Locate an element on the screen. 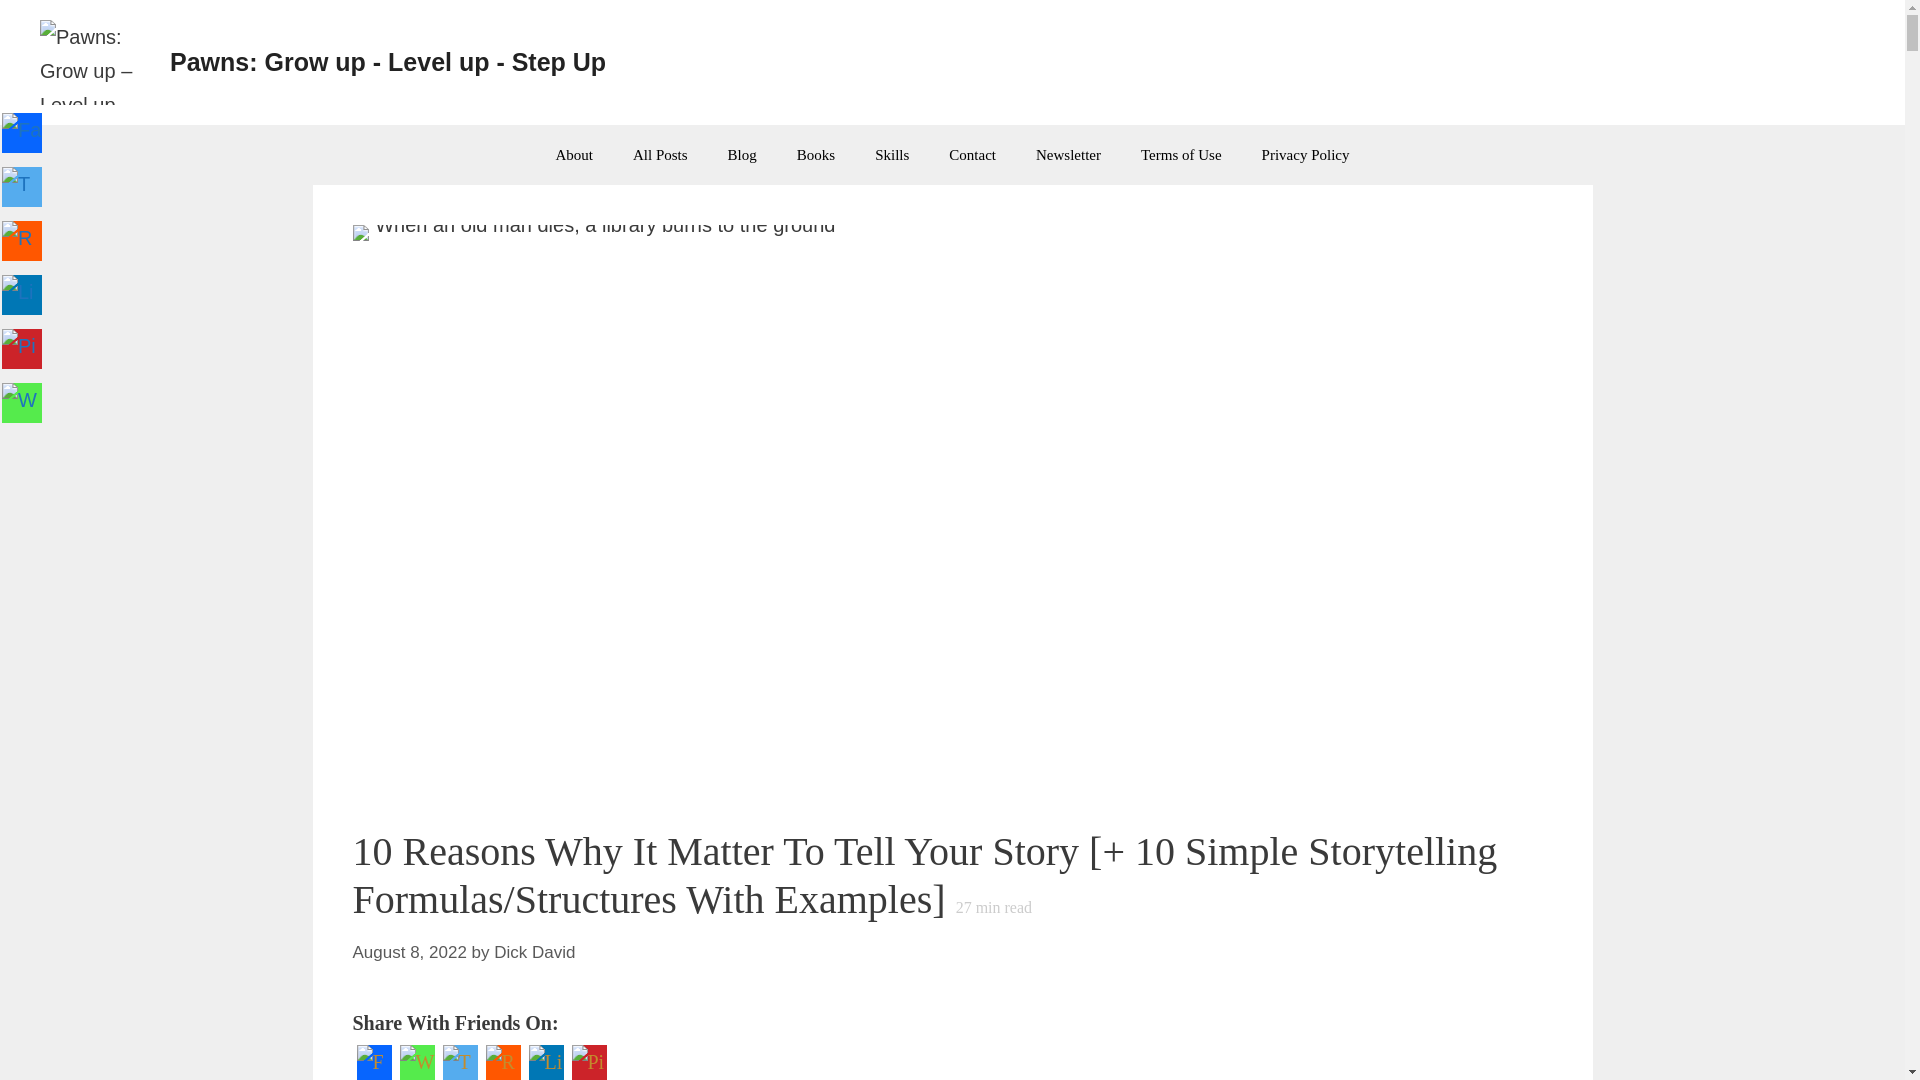 The height and width of the screenshot is (1080, 1920). Linkedin is located at coordinates (545, 1062).